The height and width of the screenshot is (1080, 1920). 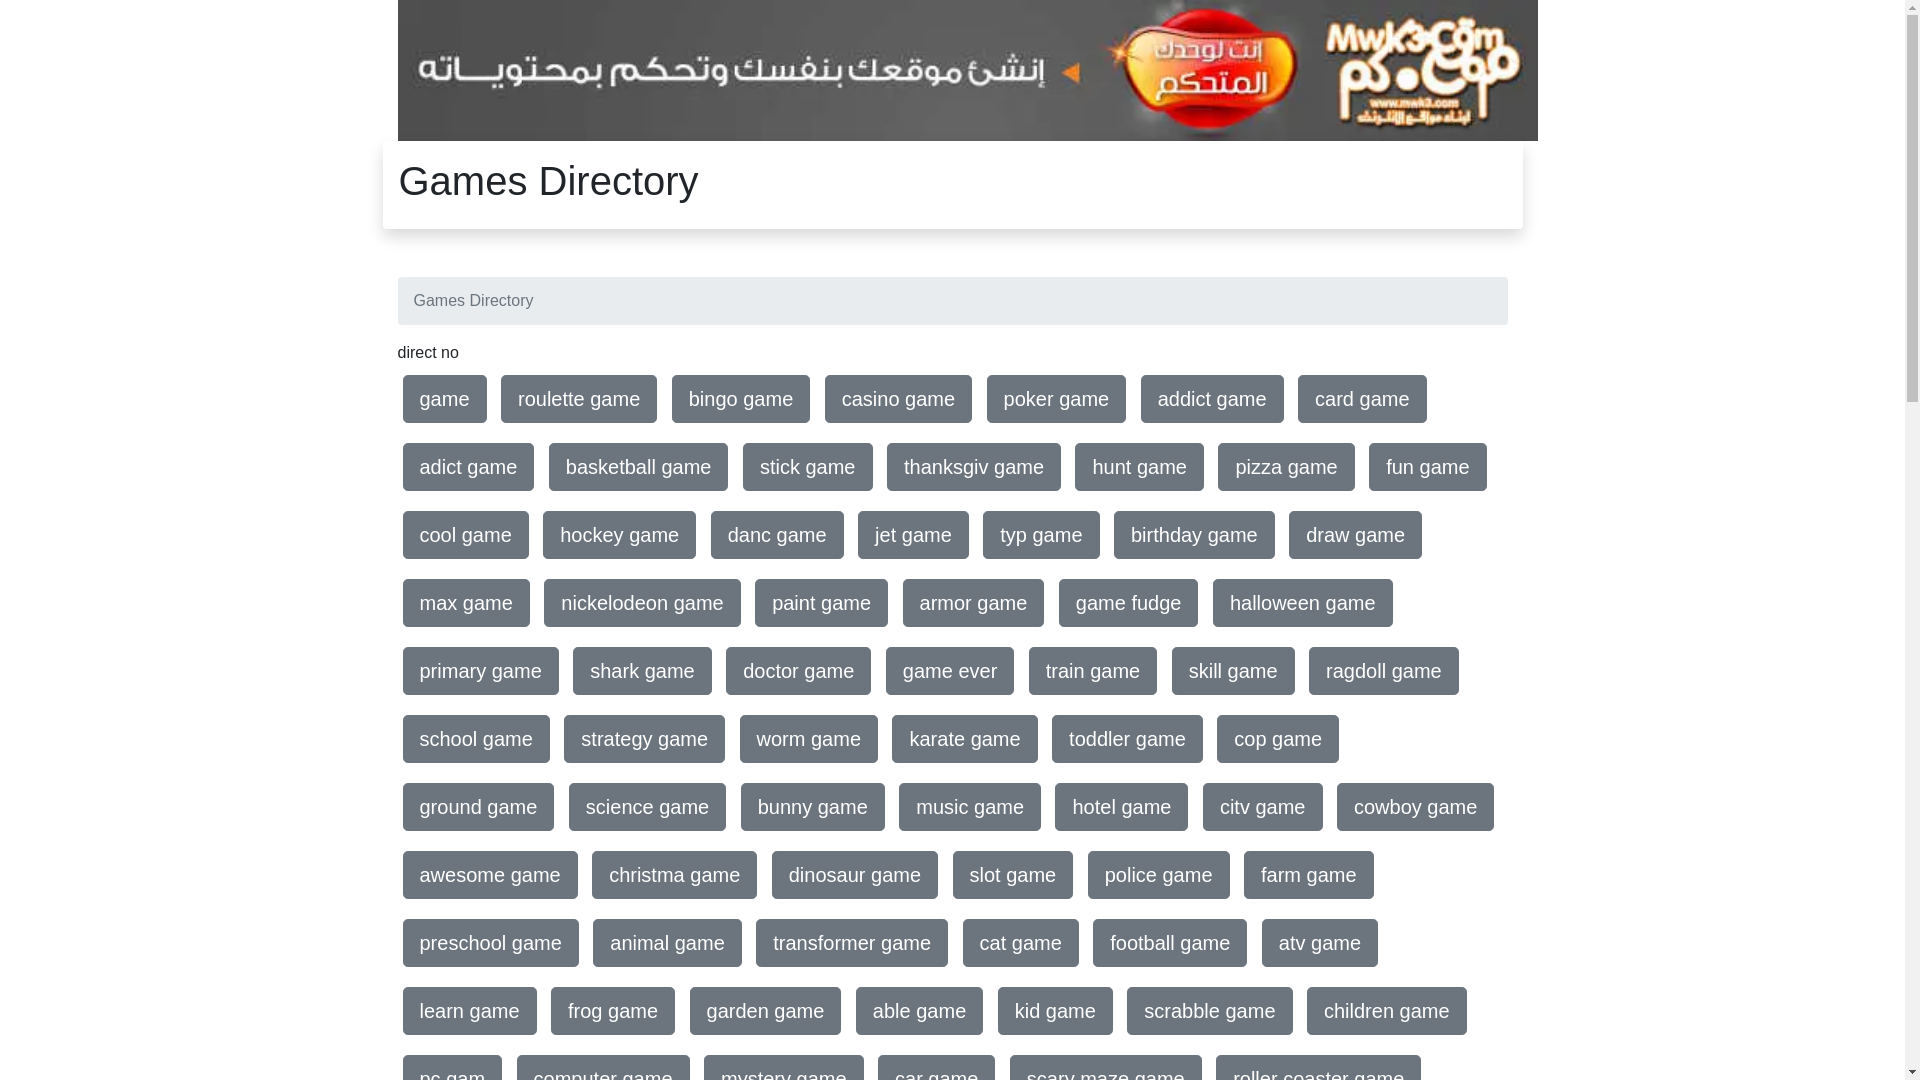 What do you see at coordinates (742, 399) in the screenshot?
I see `bingo game` at bounding box center [742, 399].